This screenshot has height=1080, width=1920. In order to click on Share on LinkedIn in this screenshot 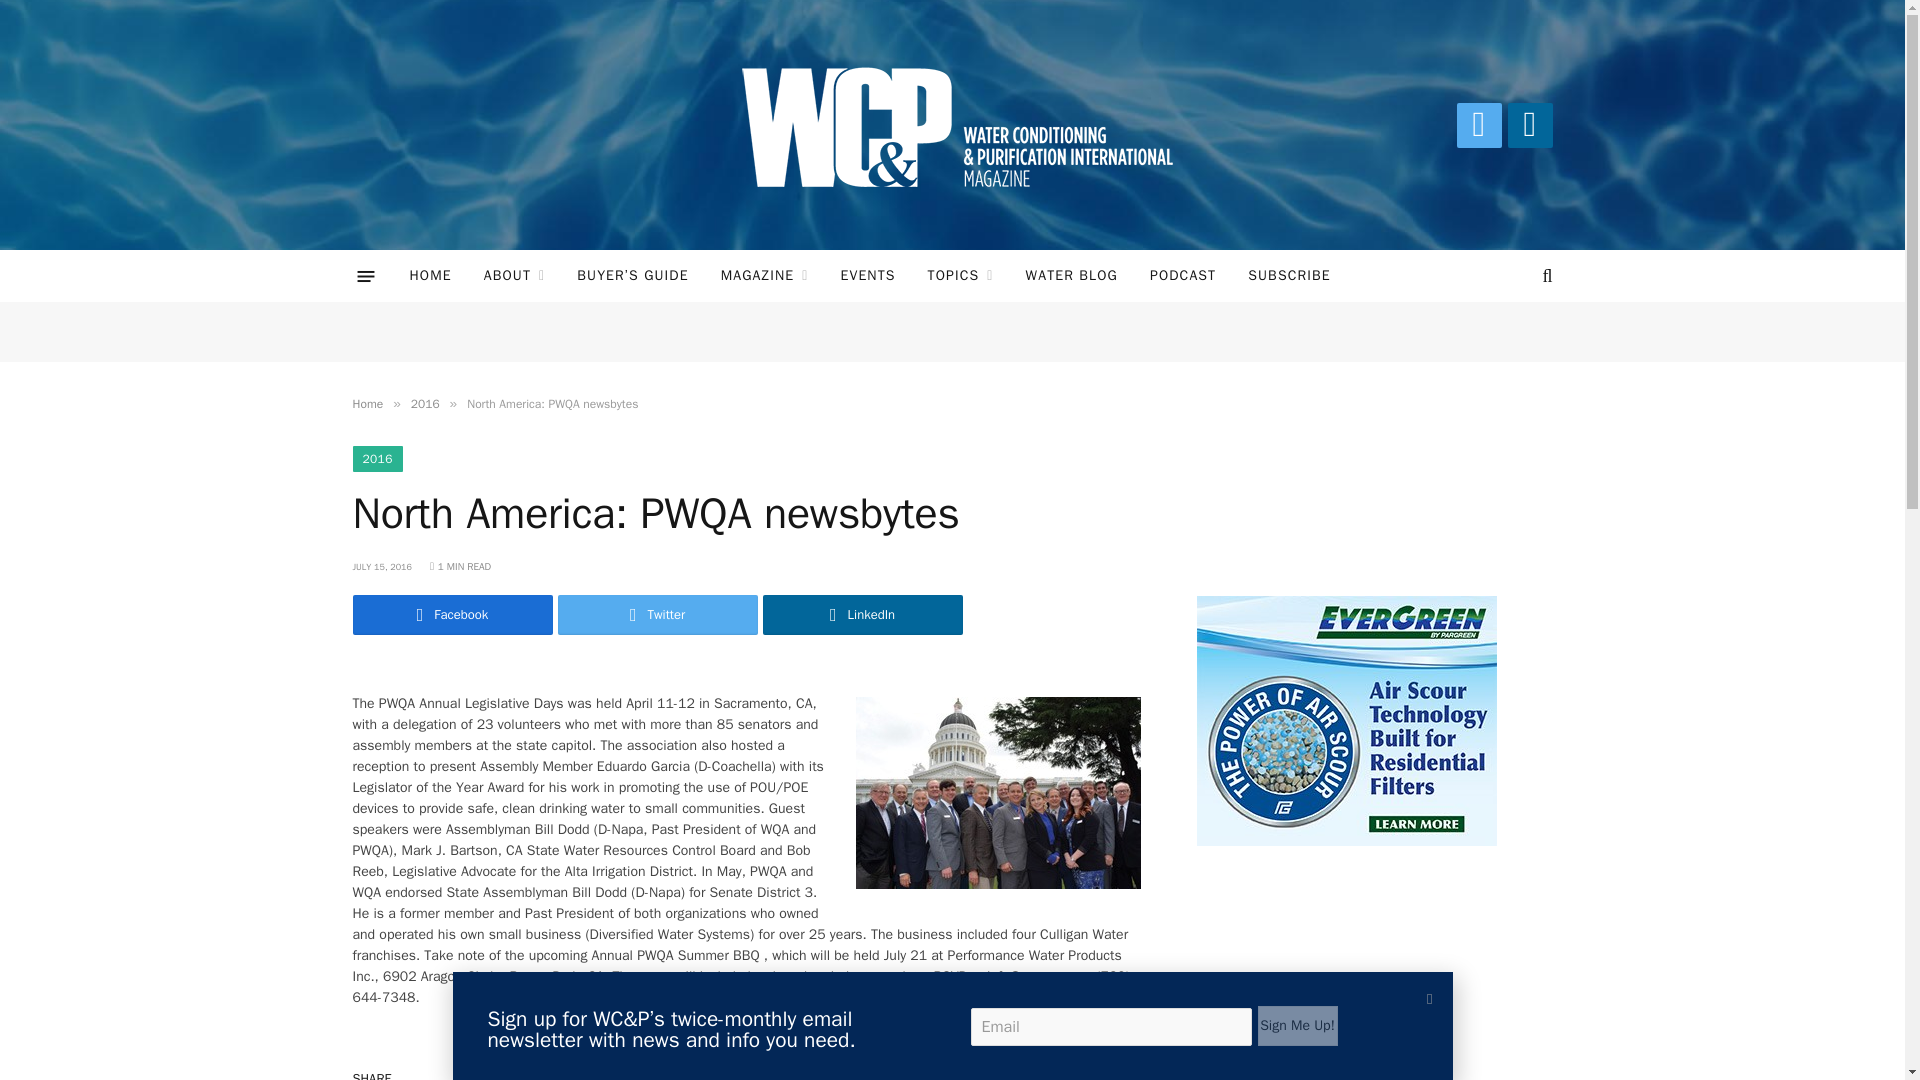, I will do `click(862, 615)`.